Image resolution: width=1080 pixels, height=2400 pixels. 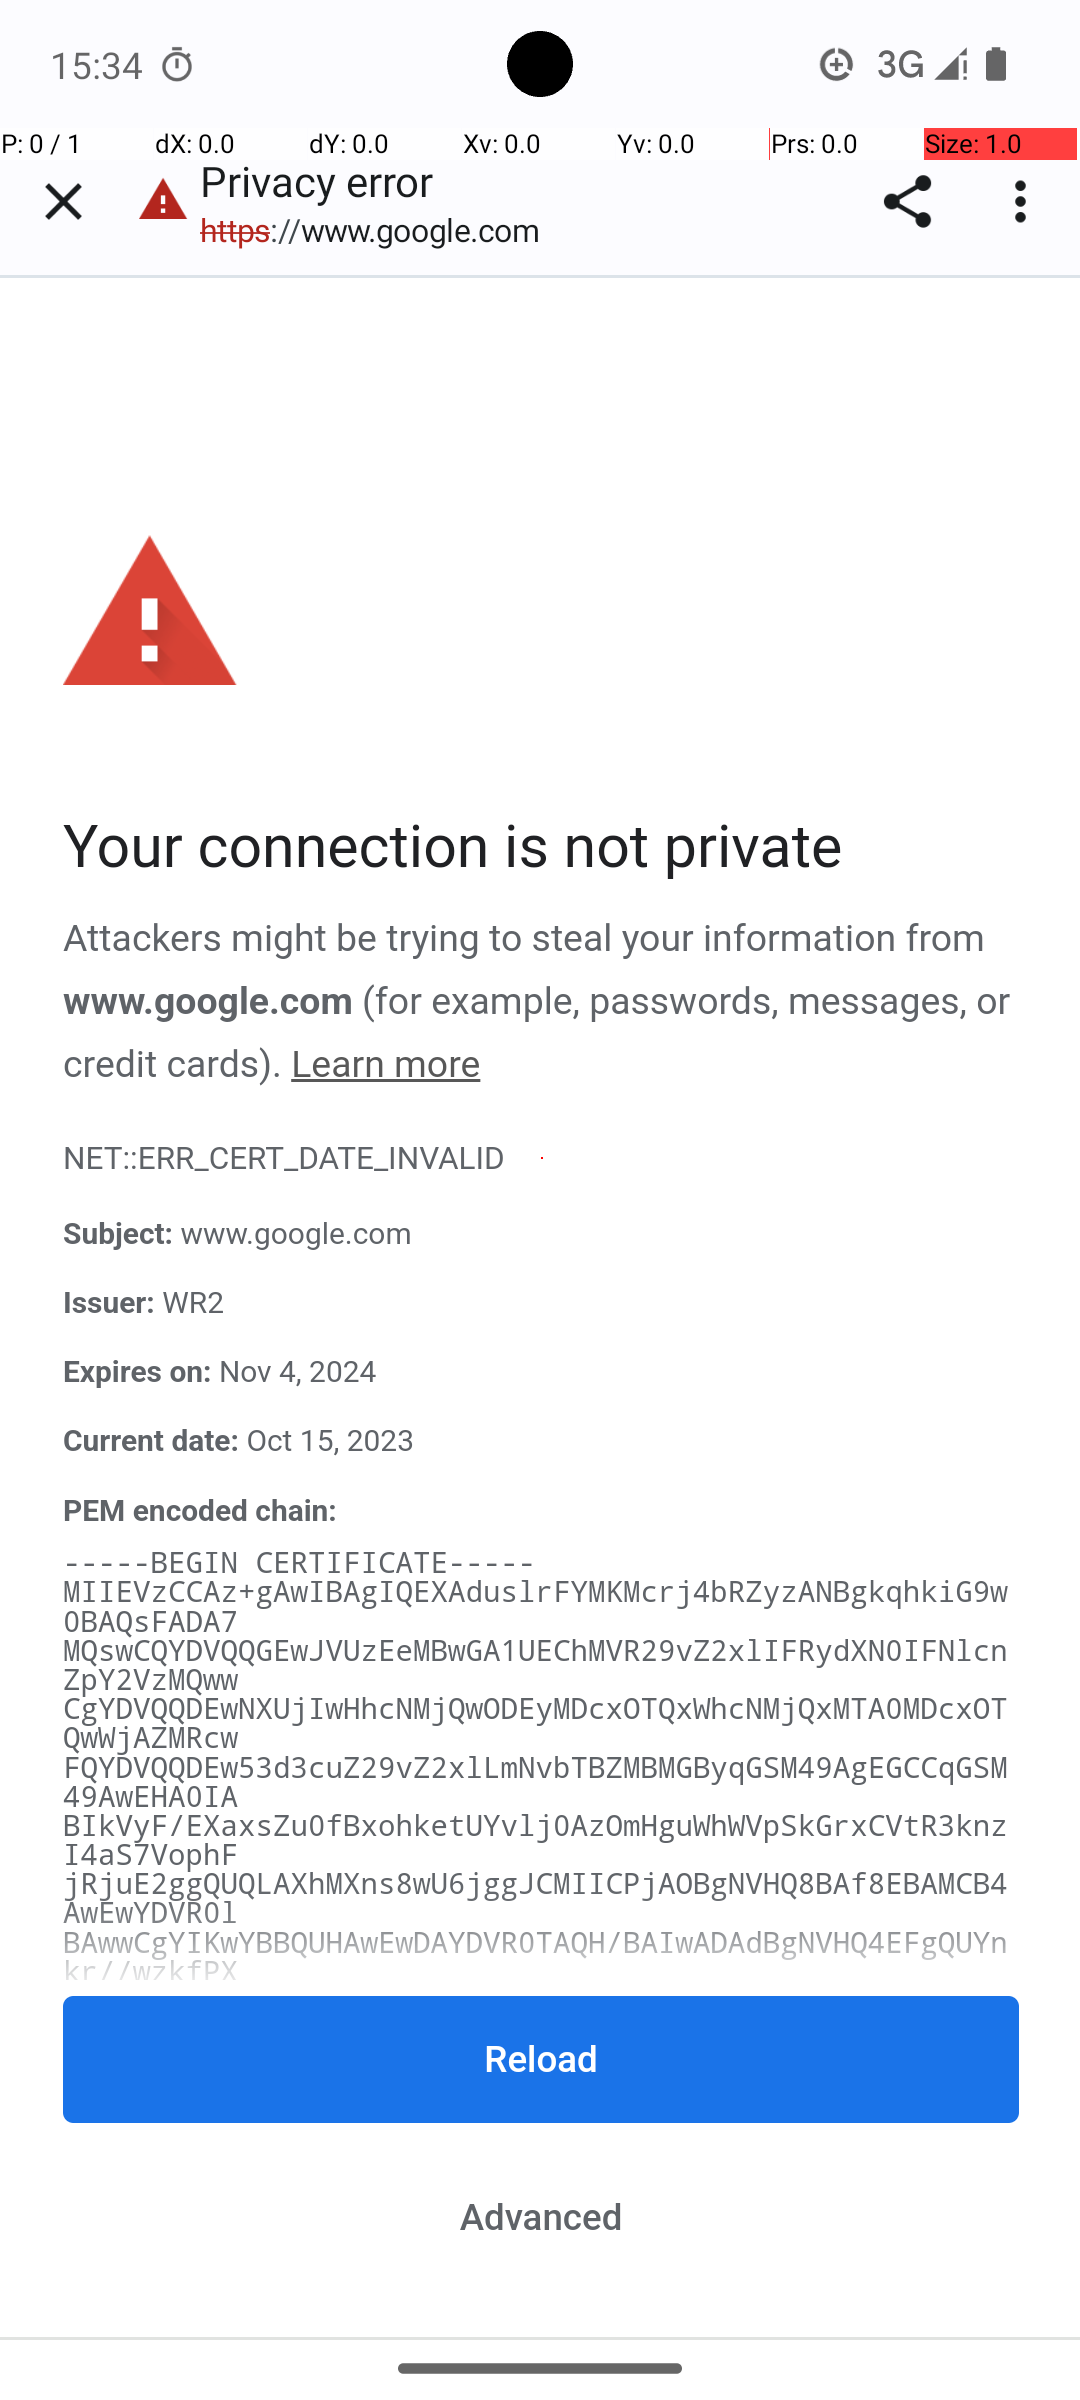 I want to click on CgYDVQQDEwNXUjIwHhcNMjQwODEyMDcxOTQxWhcNMjQxMTA0MDcxOTQwWjAZMRcw, so click(x=536, y=1725).